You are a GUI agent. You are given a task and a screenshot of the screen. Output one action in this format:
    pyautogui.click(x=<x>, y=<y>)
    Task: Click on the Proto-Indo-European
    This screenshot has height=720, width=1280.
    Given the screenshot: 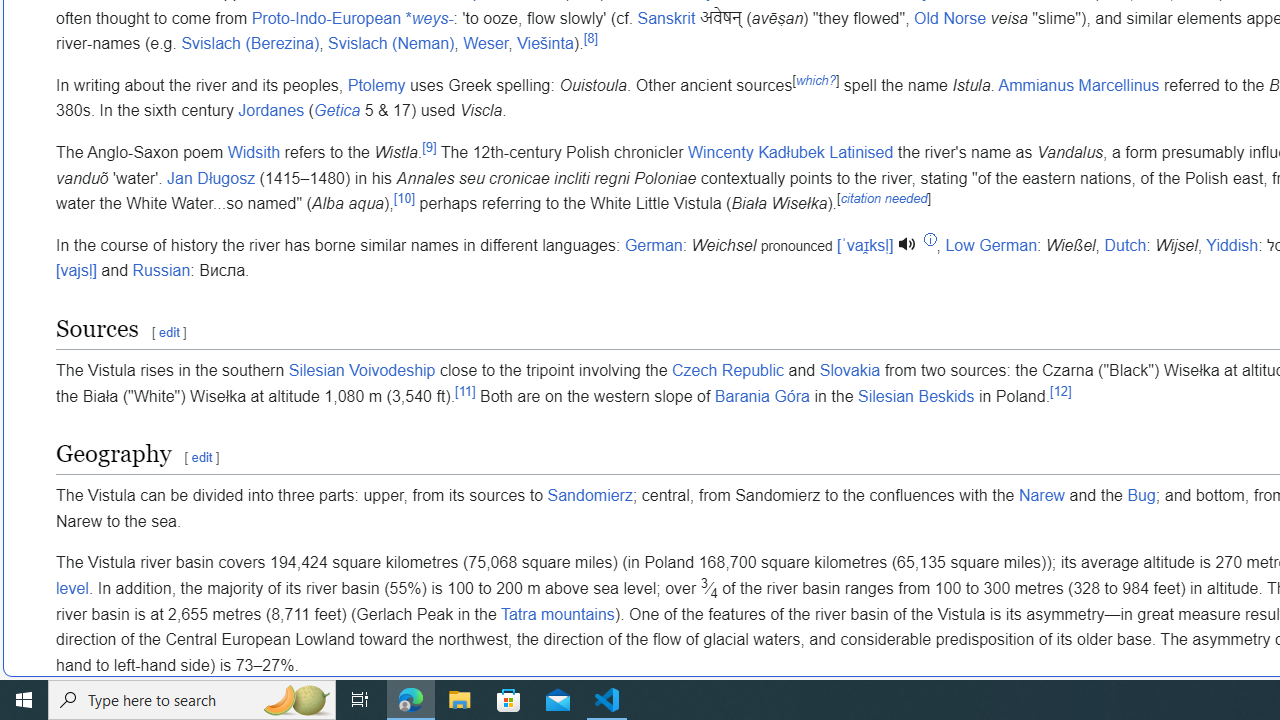 What is the action you would take?
    pyautogui.click(x=326, y=18)
    